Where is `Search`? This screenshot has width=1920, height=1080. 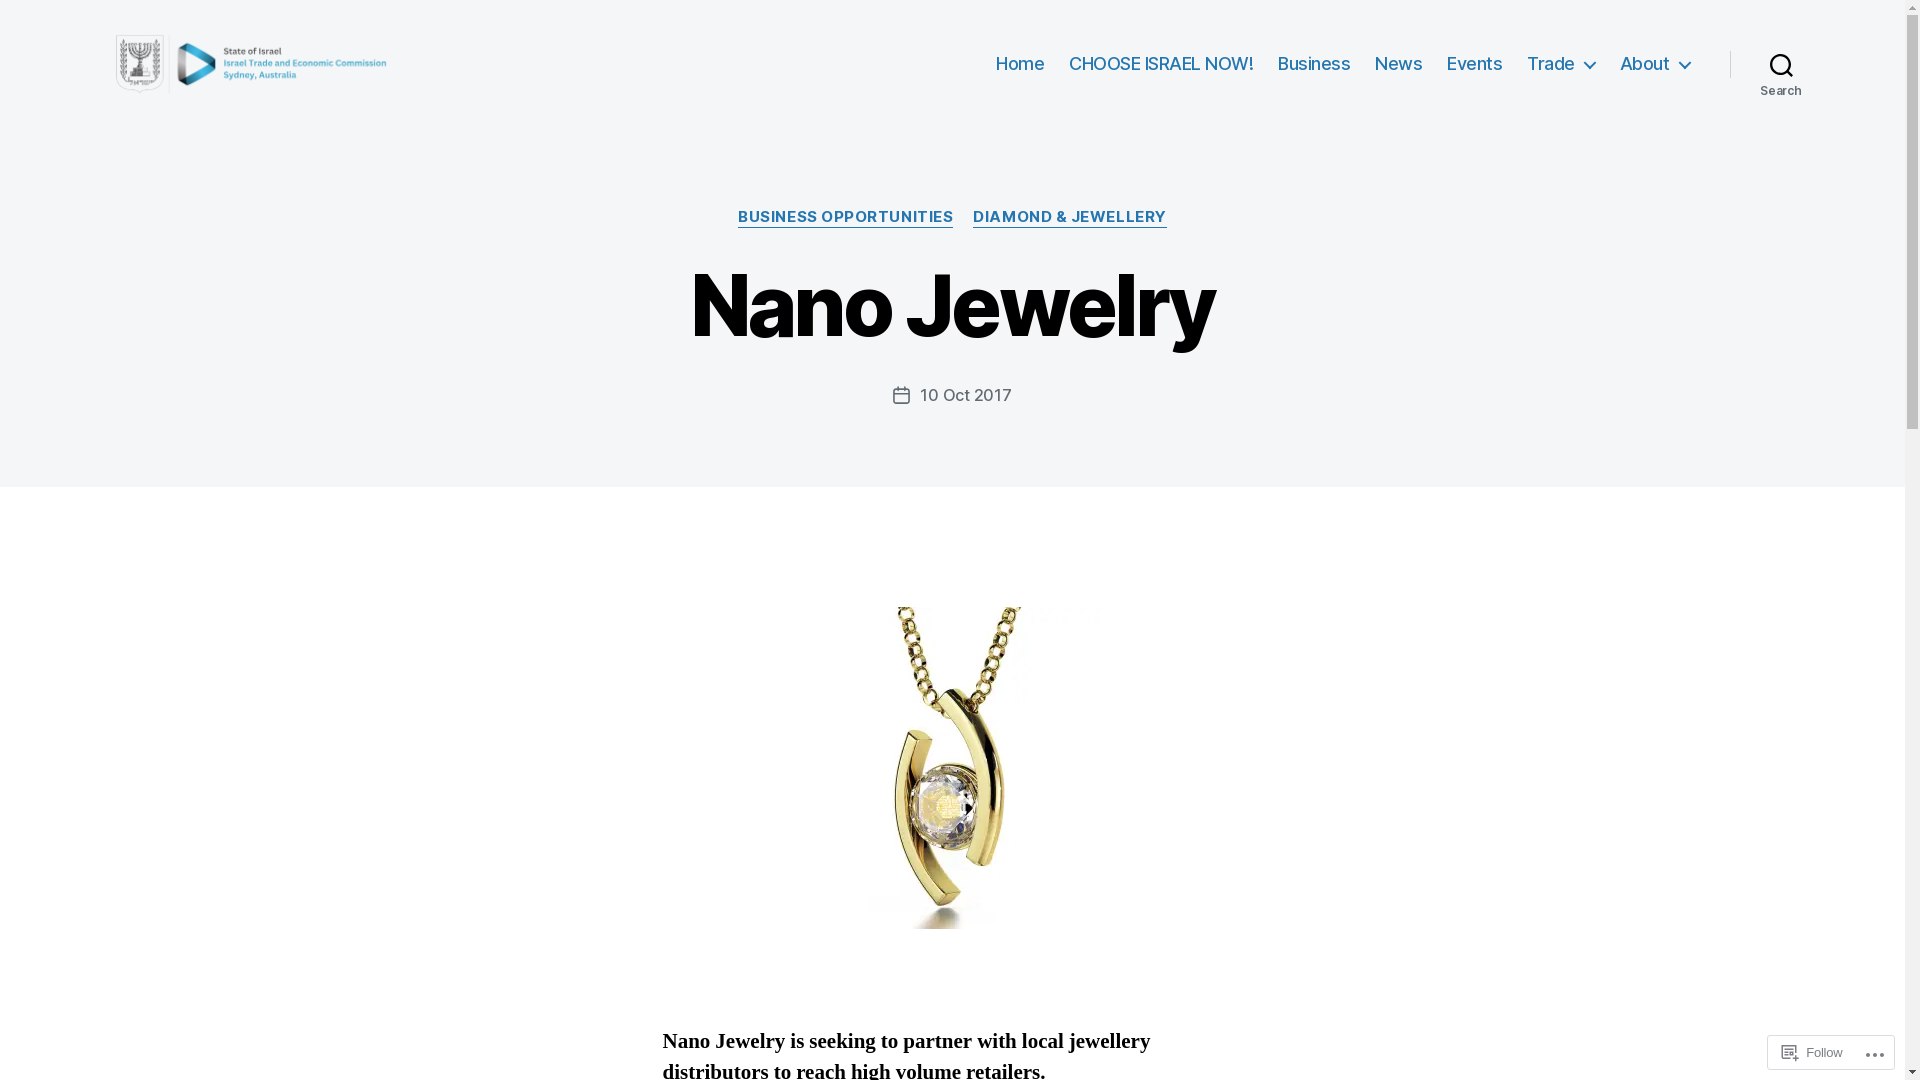 Search is located at coordinates (1782, 64).